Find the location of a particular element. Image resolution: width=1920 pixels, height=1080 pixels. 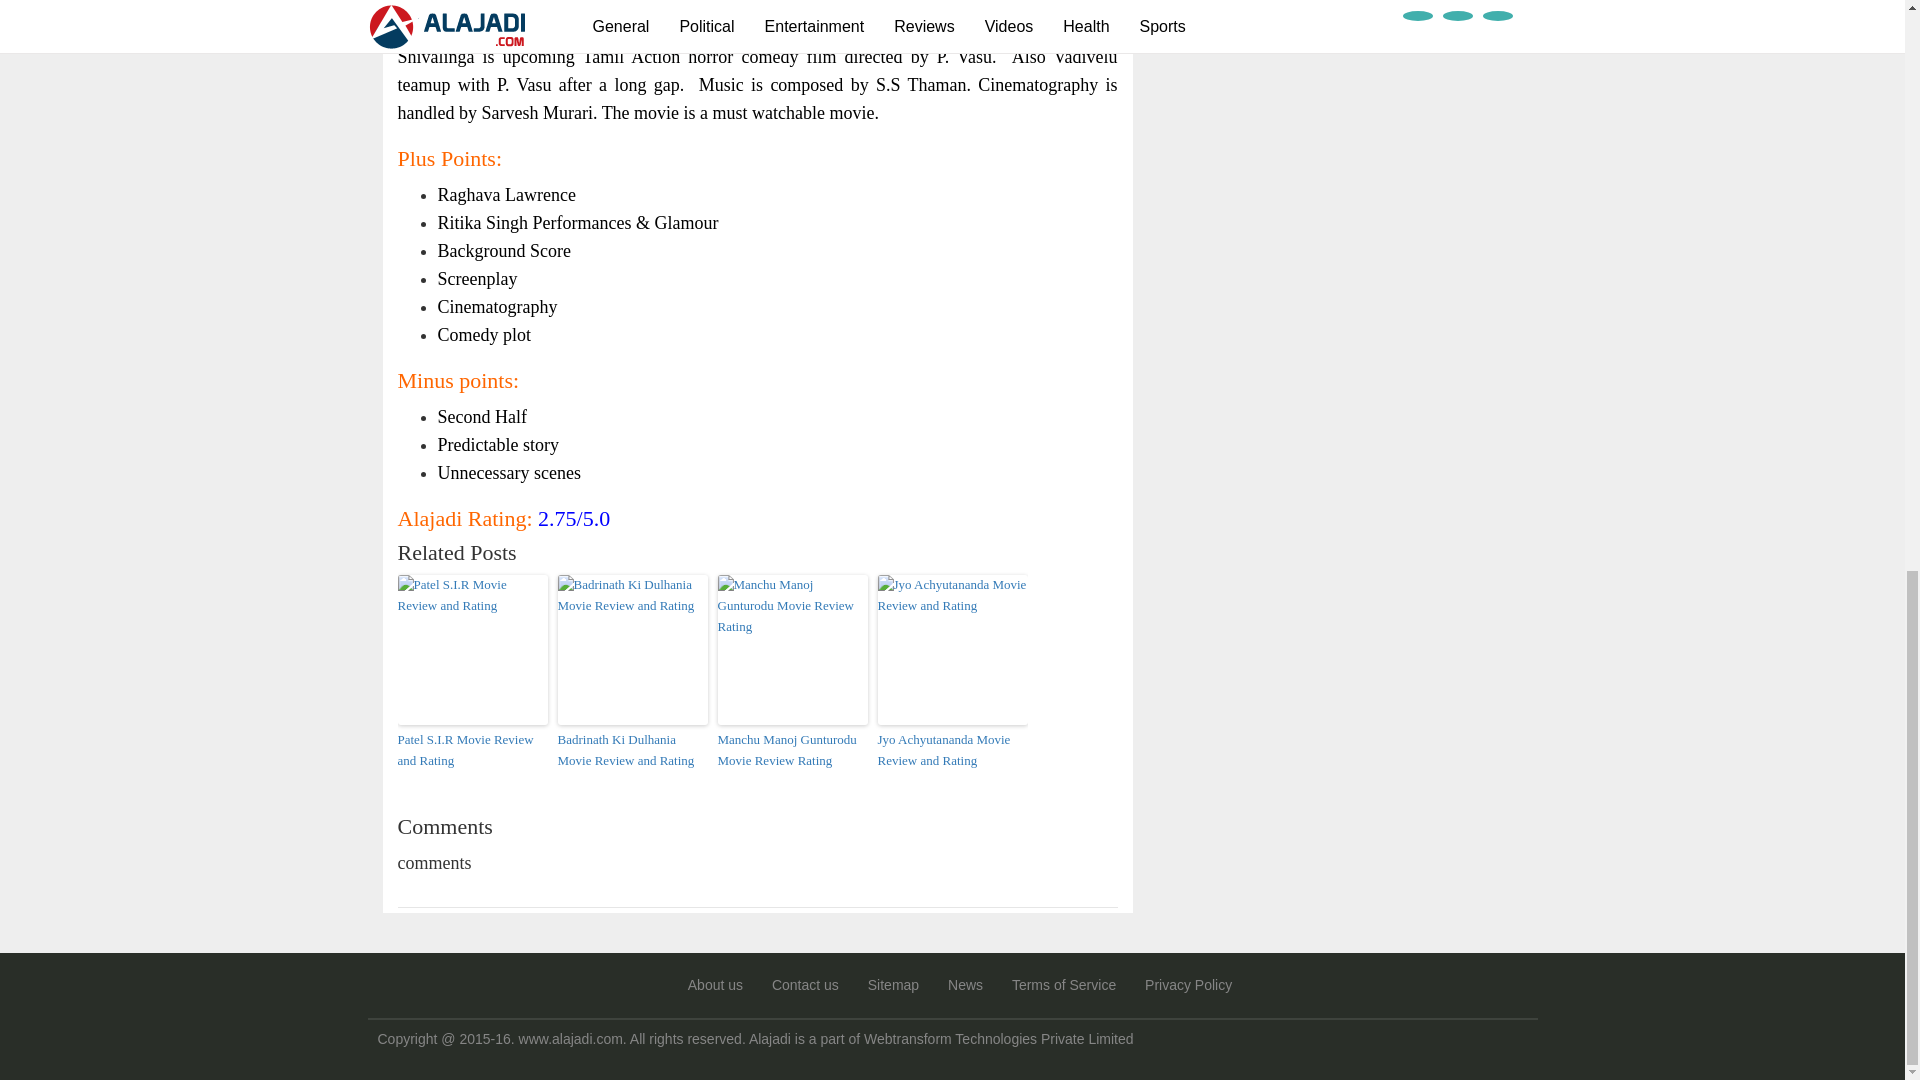

About us is located at coordinates (715, 984).